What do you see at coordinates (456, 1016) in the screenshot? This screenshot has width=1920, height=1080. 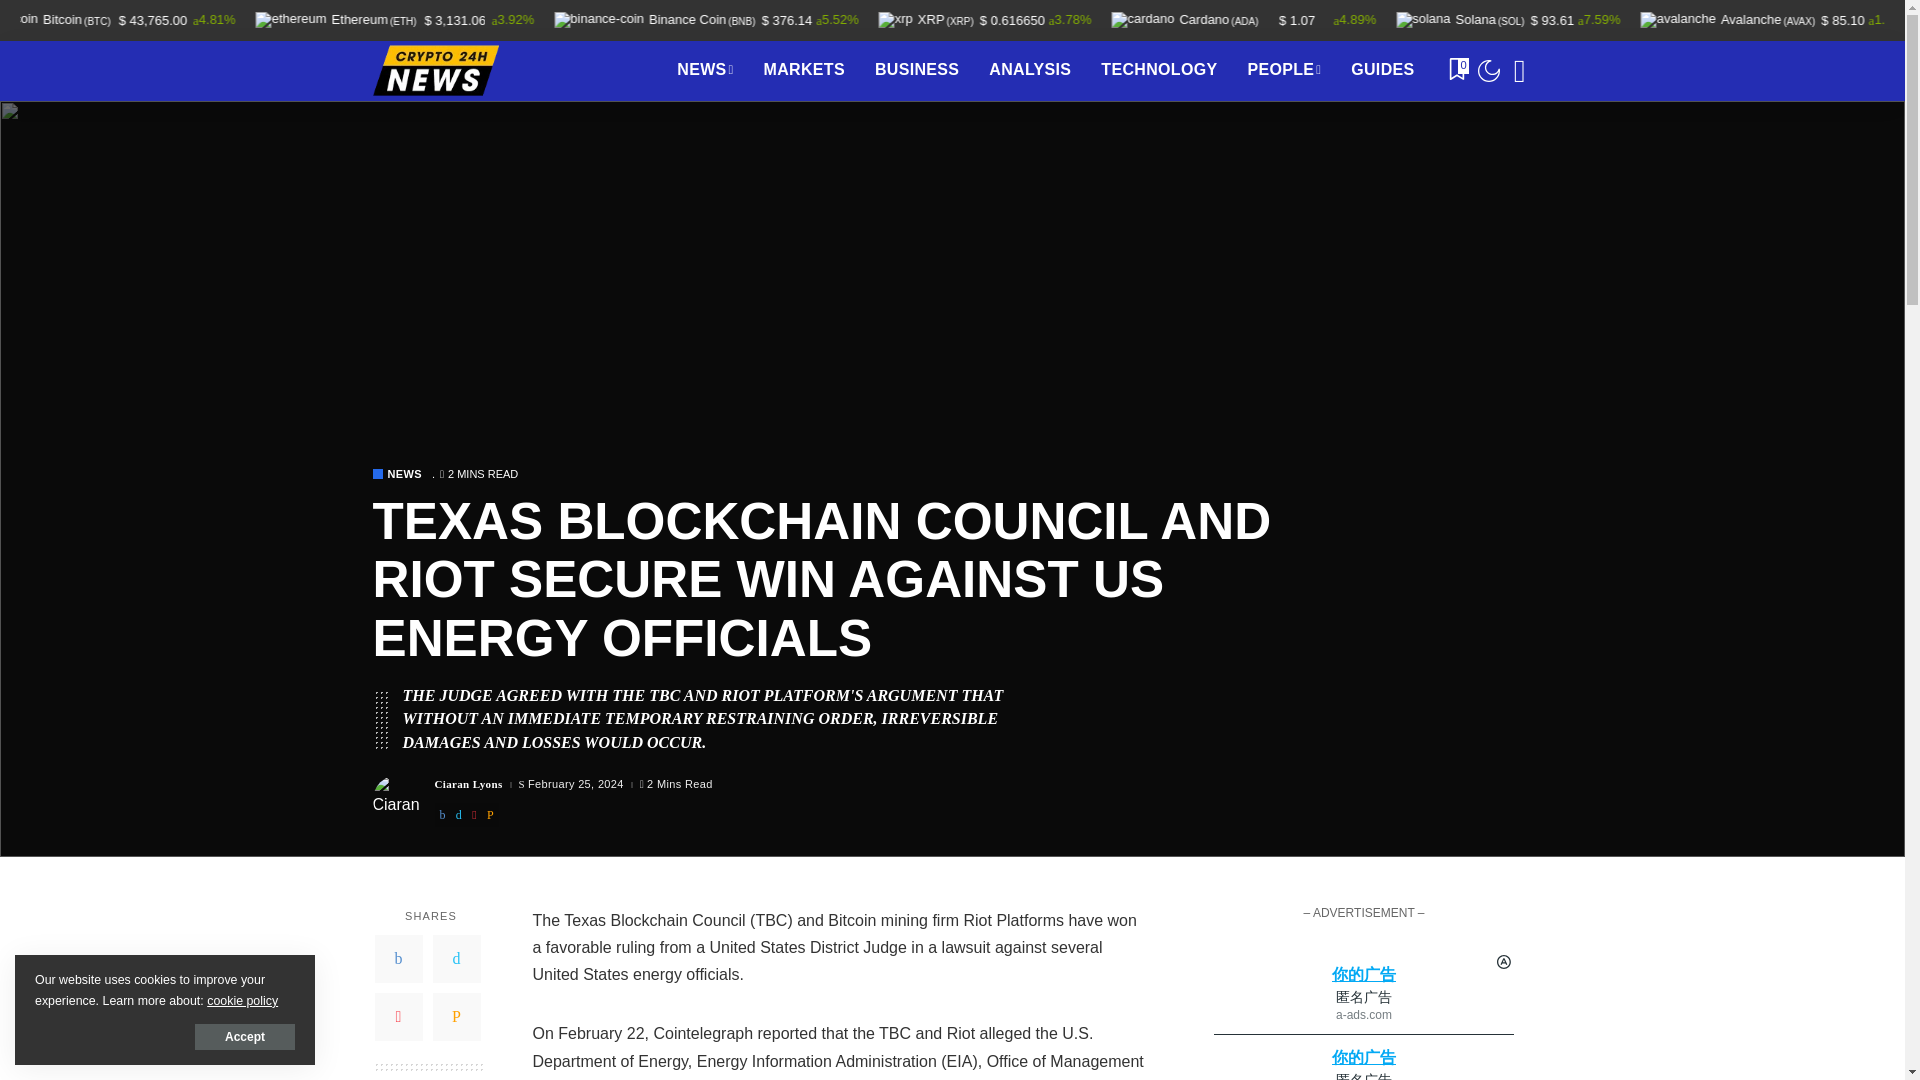 I see `Email` at bounding box center [456, 1016].